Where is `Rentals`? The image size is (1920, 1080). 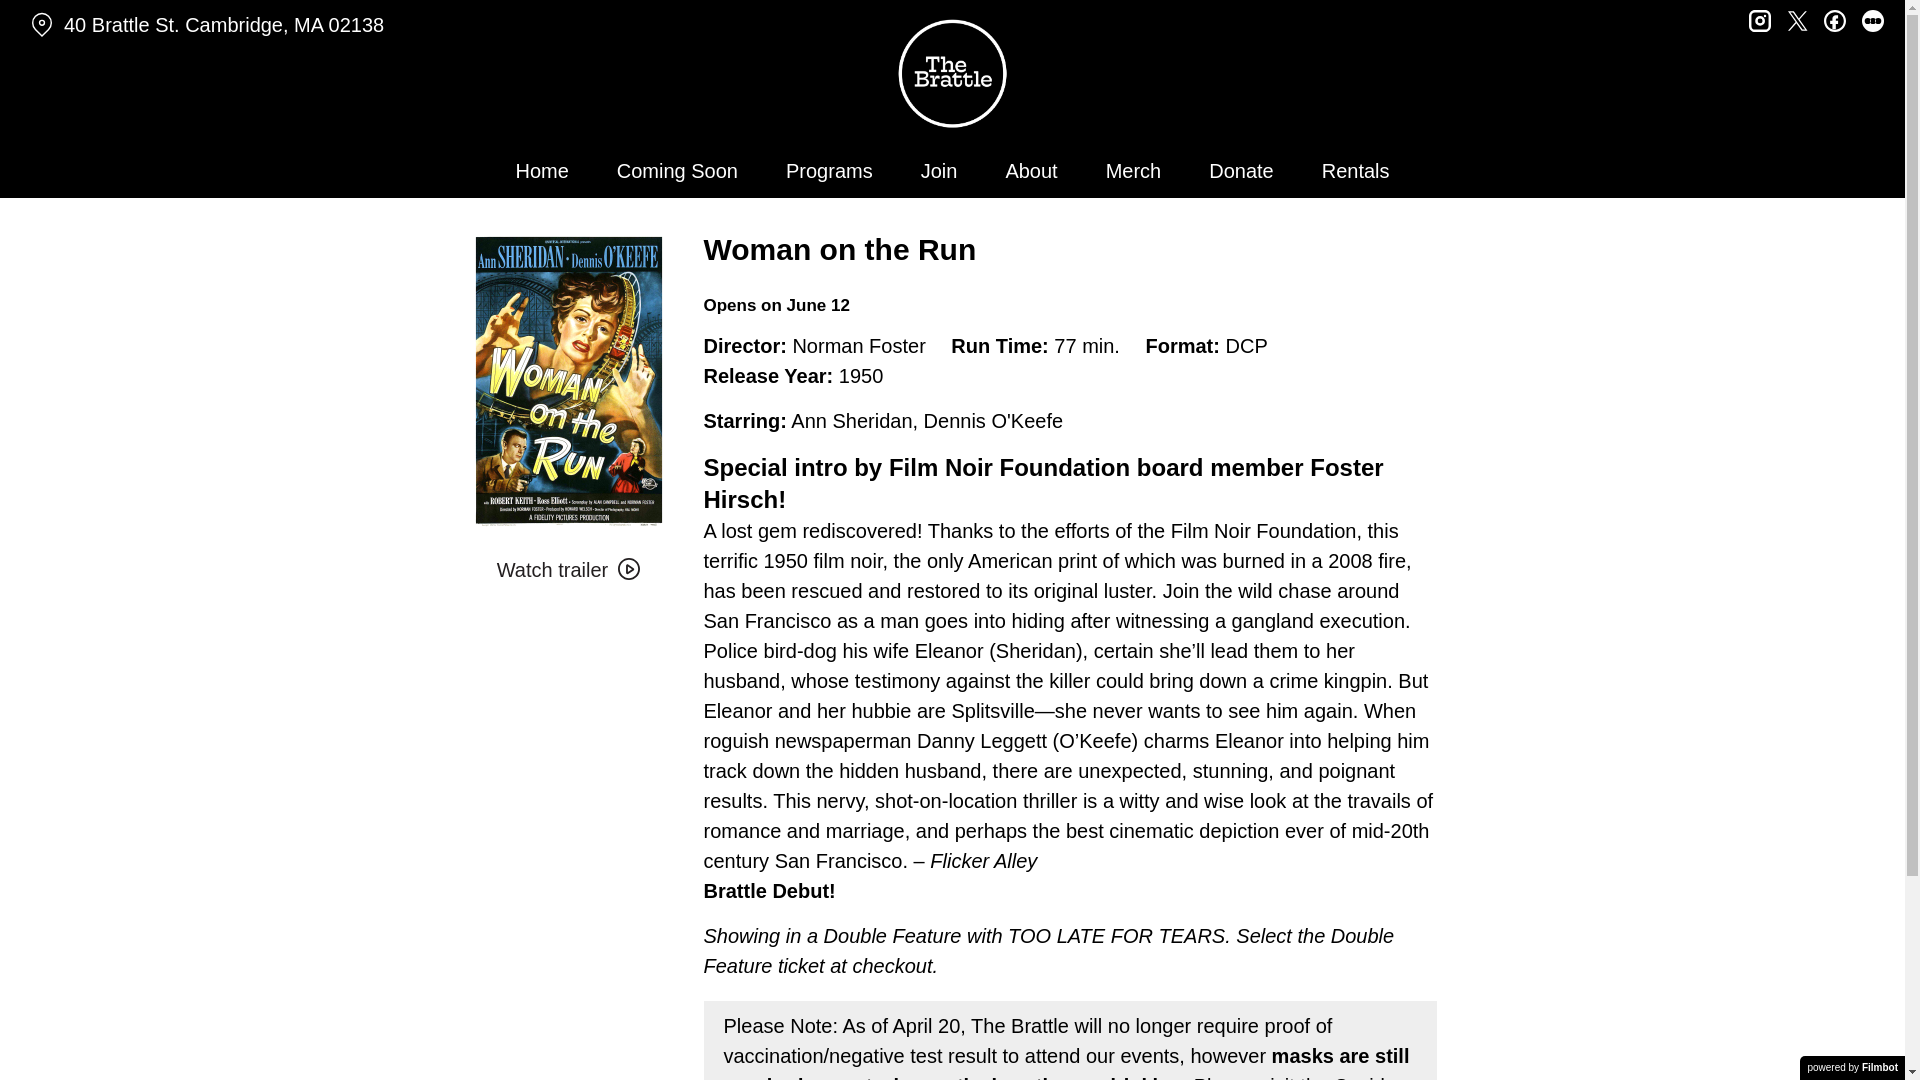 Rentals is located at coordinates (1355, 170).